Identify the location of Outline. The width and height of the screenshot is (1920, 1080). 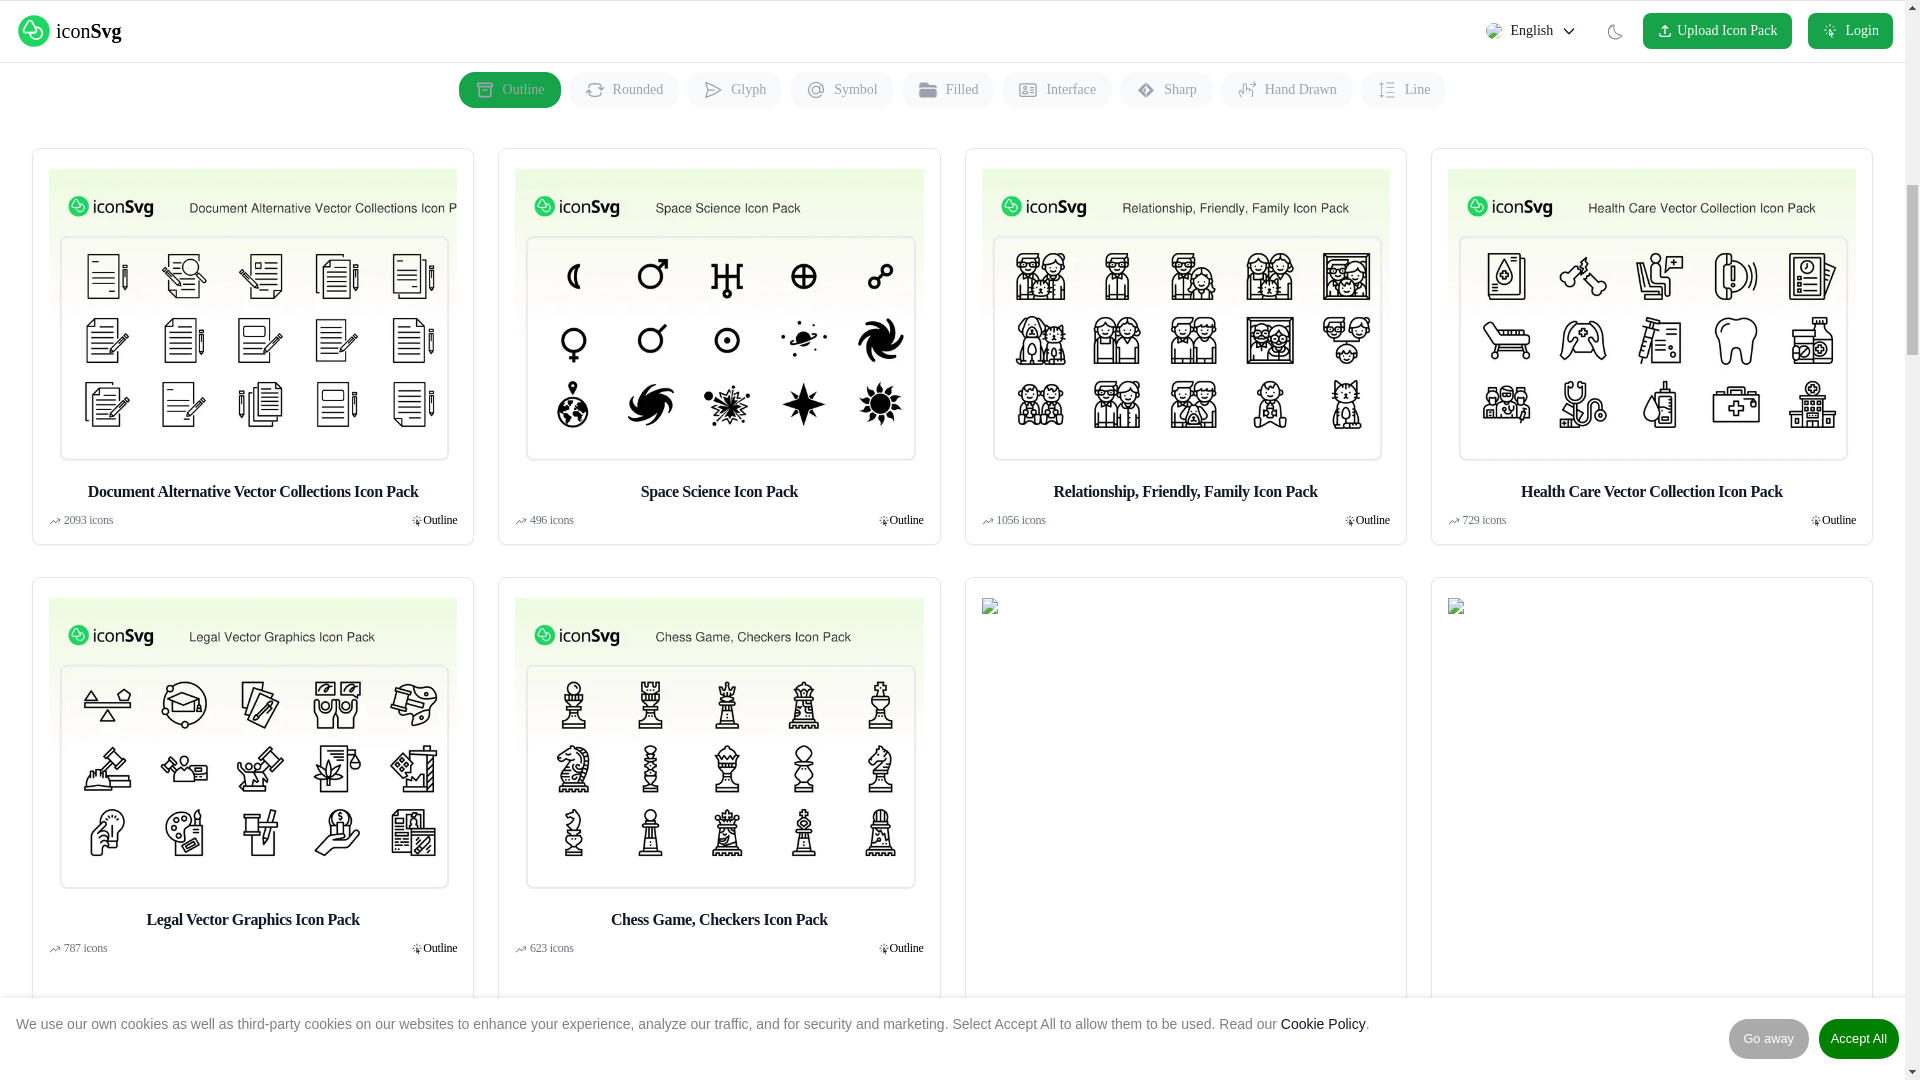
(509, 90).